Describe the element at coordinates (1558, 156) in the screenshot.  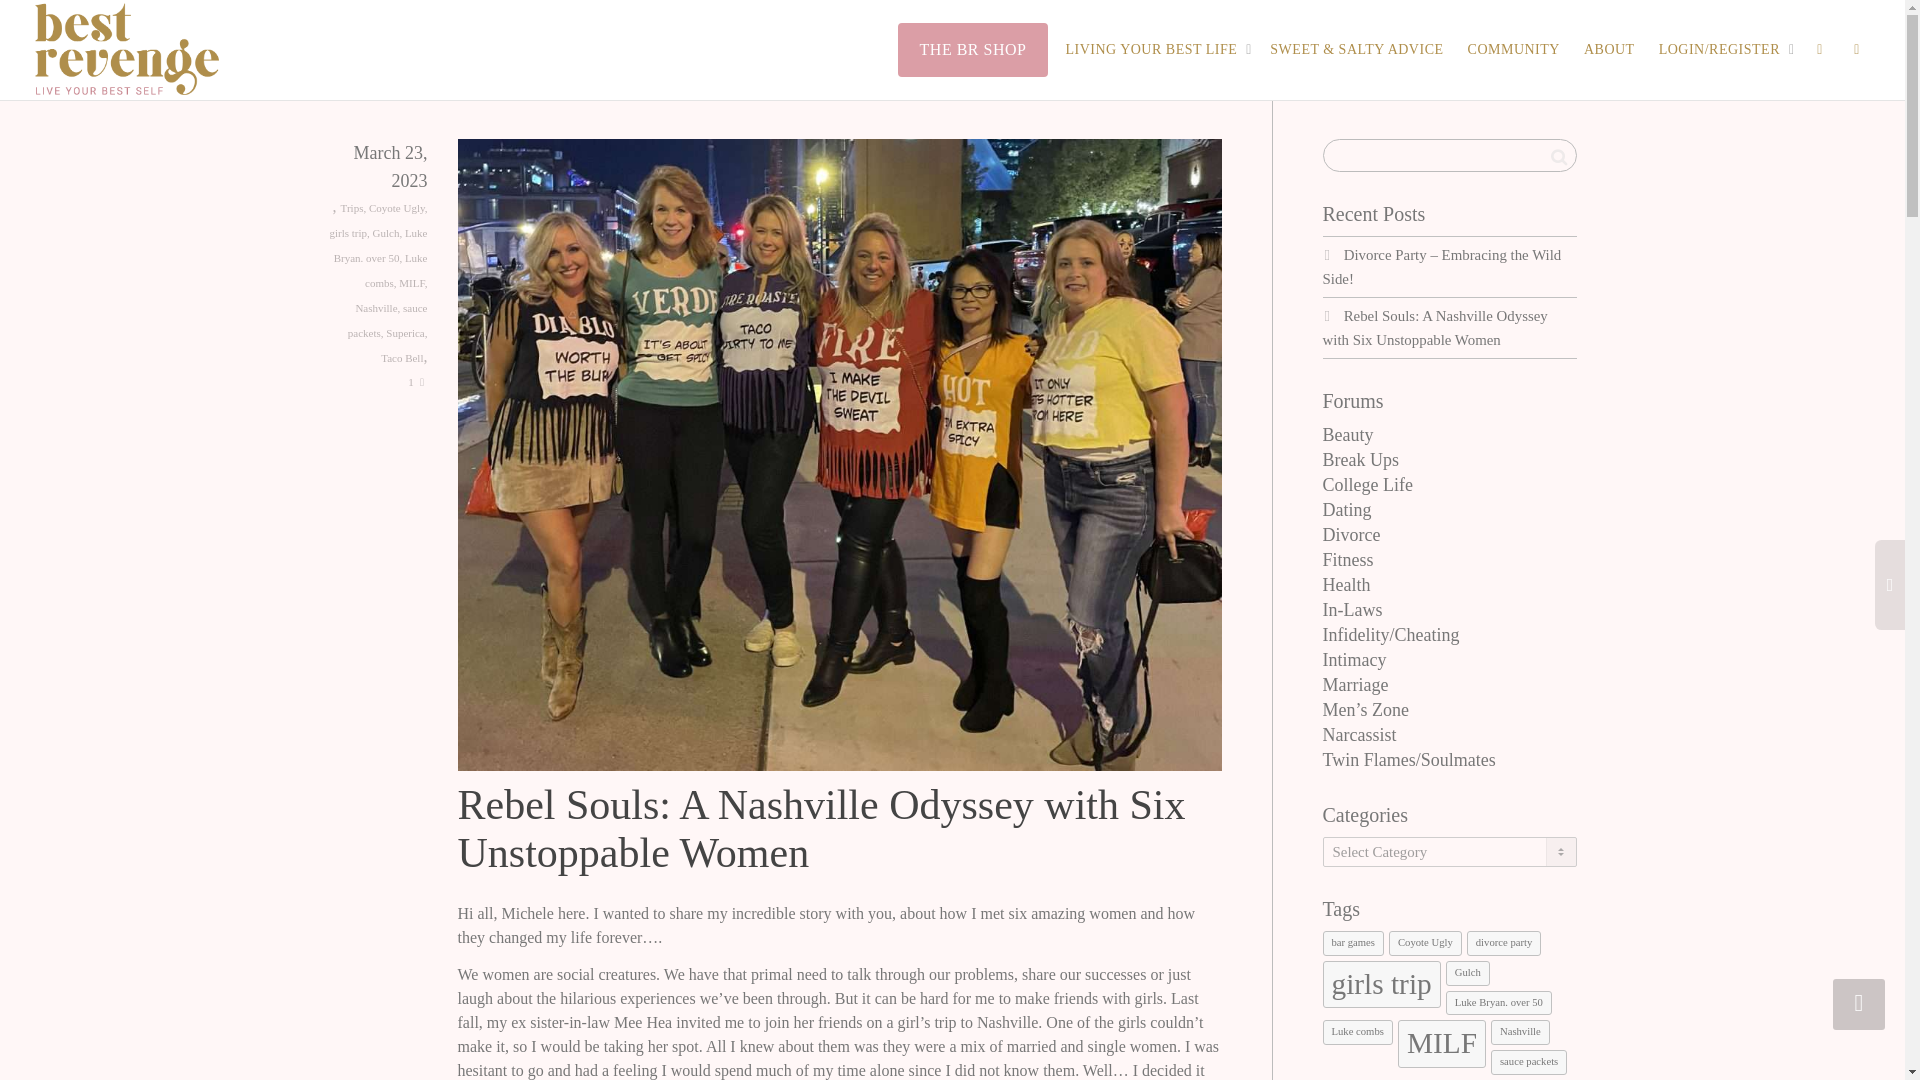
I see `Search` at that location.